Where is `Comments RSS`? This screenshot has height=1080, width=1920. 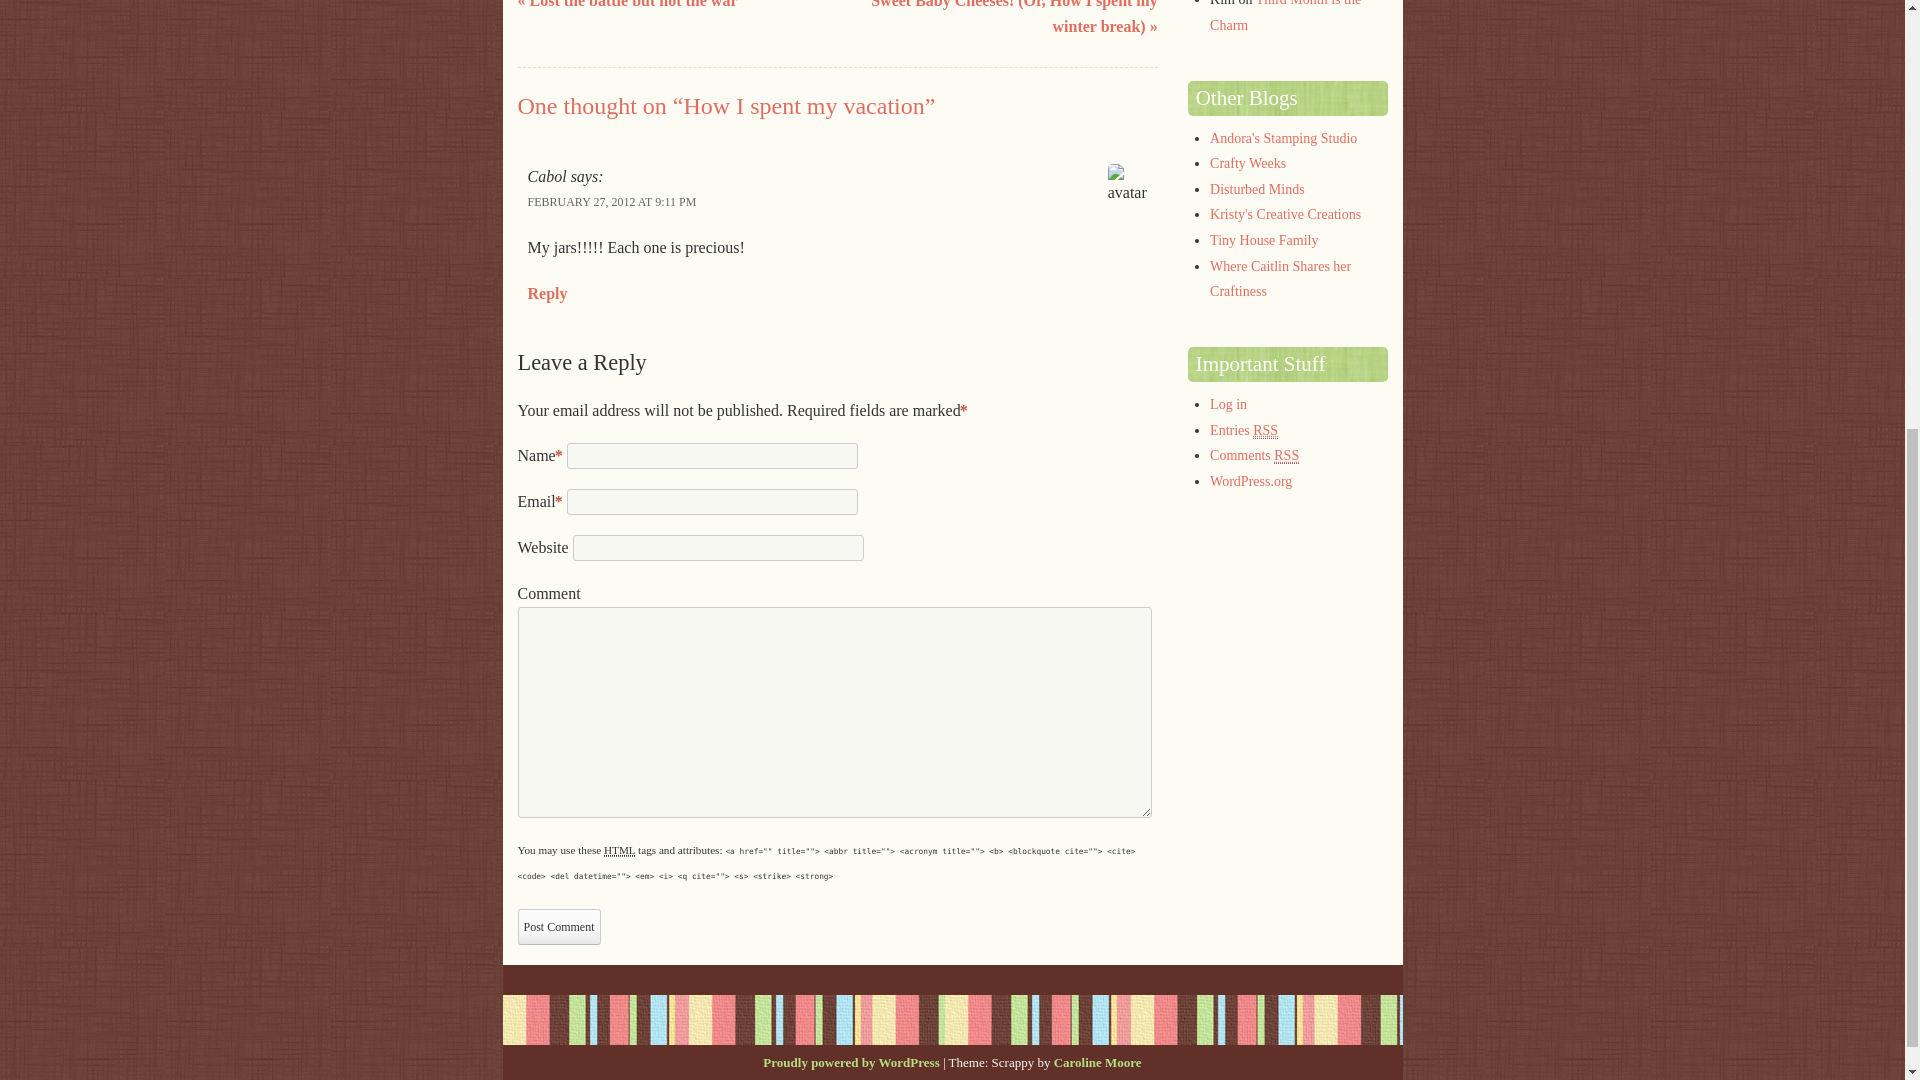 Comments RSS is located at coordinates (1254, 456).